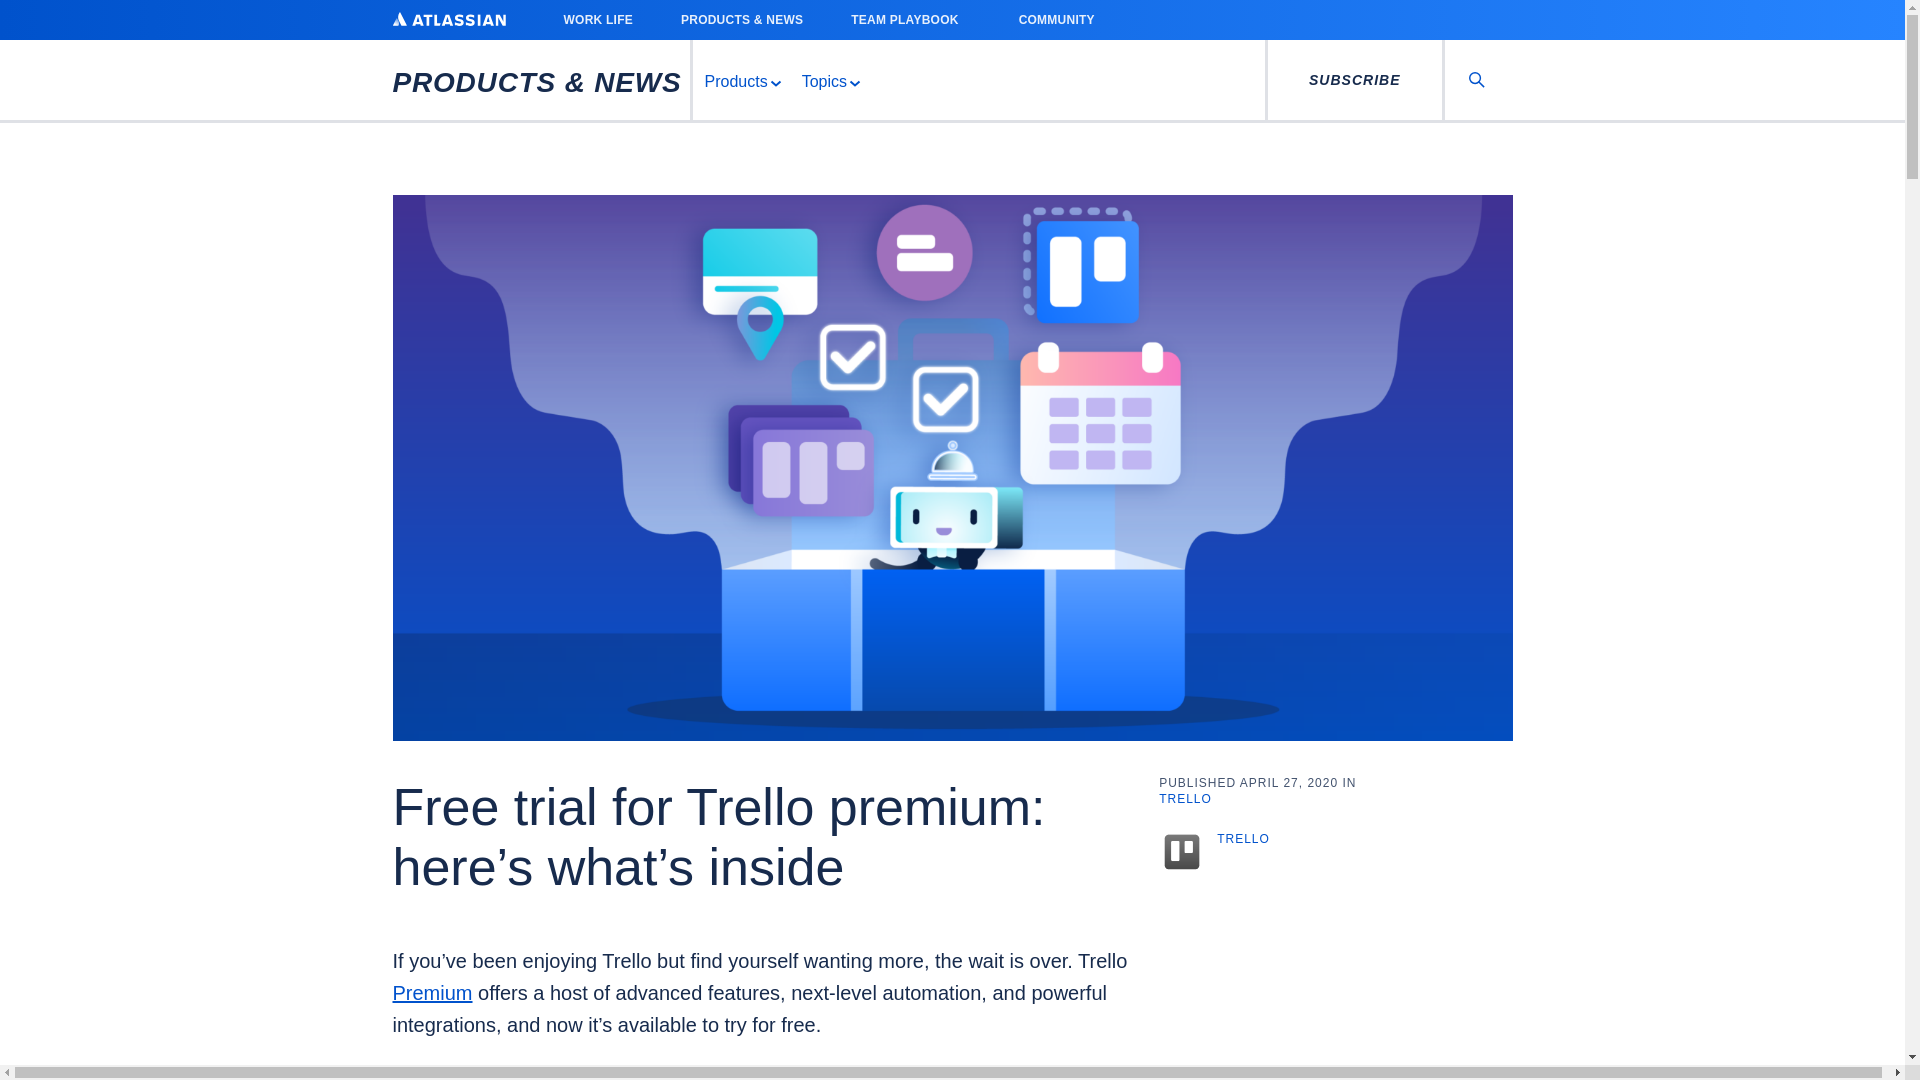  Describe the element at coordinates (1354, 80) in the screenshot. I see `SUBSCRIBE` at that location.